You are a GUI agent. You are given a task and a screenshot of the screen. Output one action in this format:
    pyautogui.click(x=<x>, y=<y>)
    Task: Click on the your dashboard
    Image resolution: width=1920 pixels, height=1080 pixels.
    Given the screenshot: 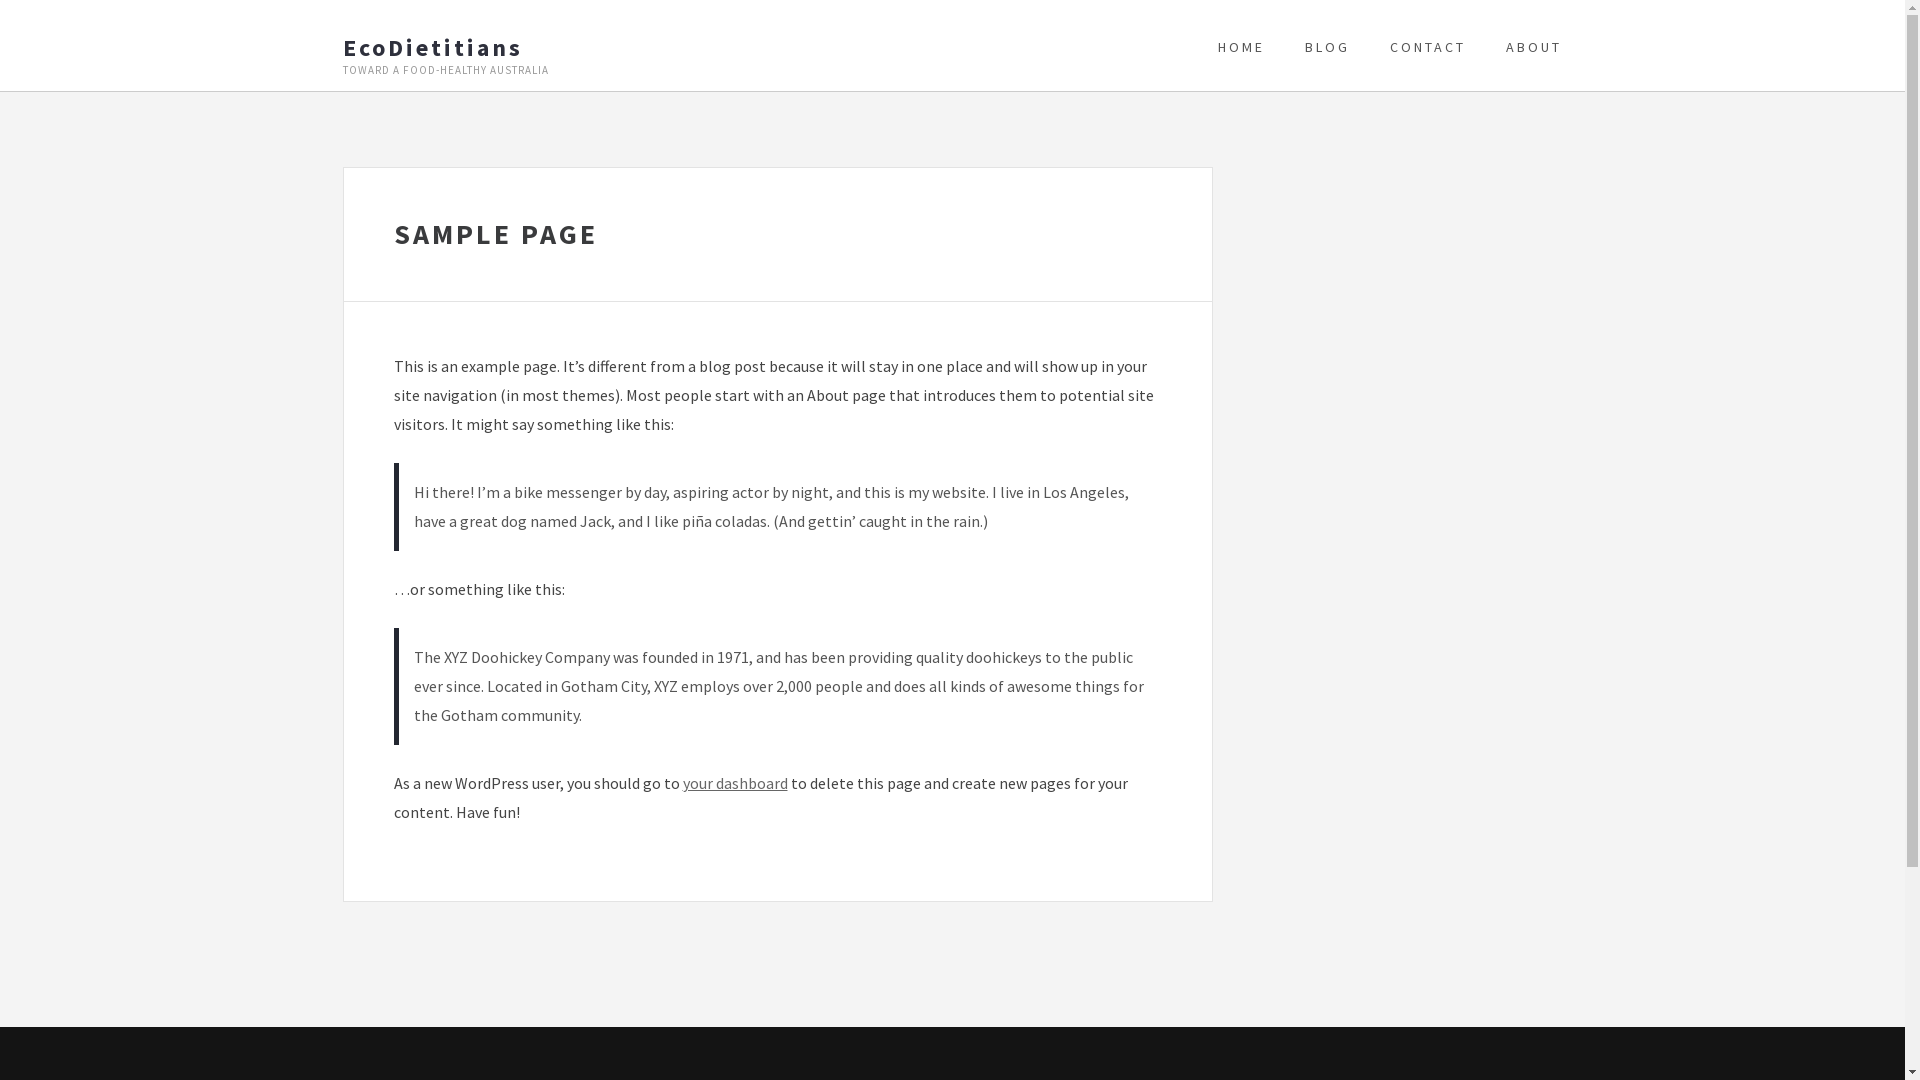 What is the action you would take?
    pyautogui.click(x=734, y=783)
    